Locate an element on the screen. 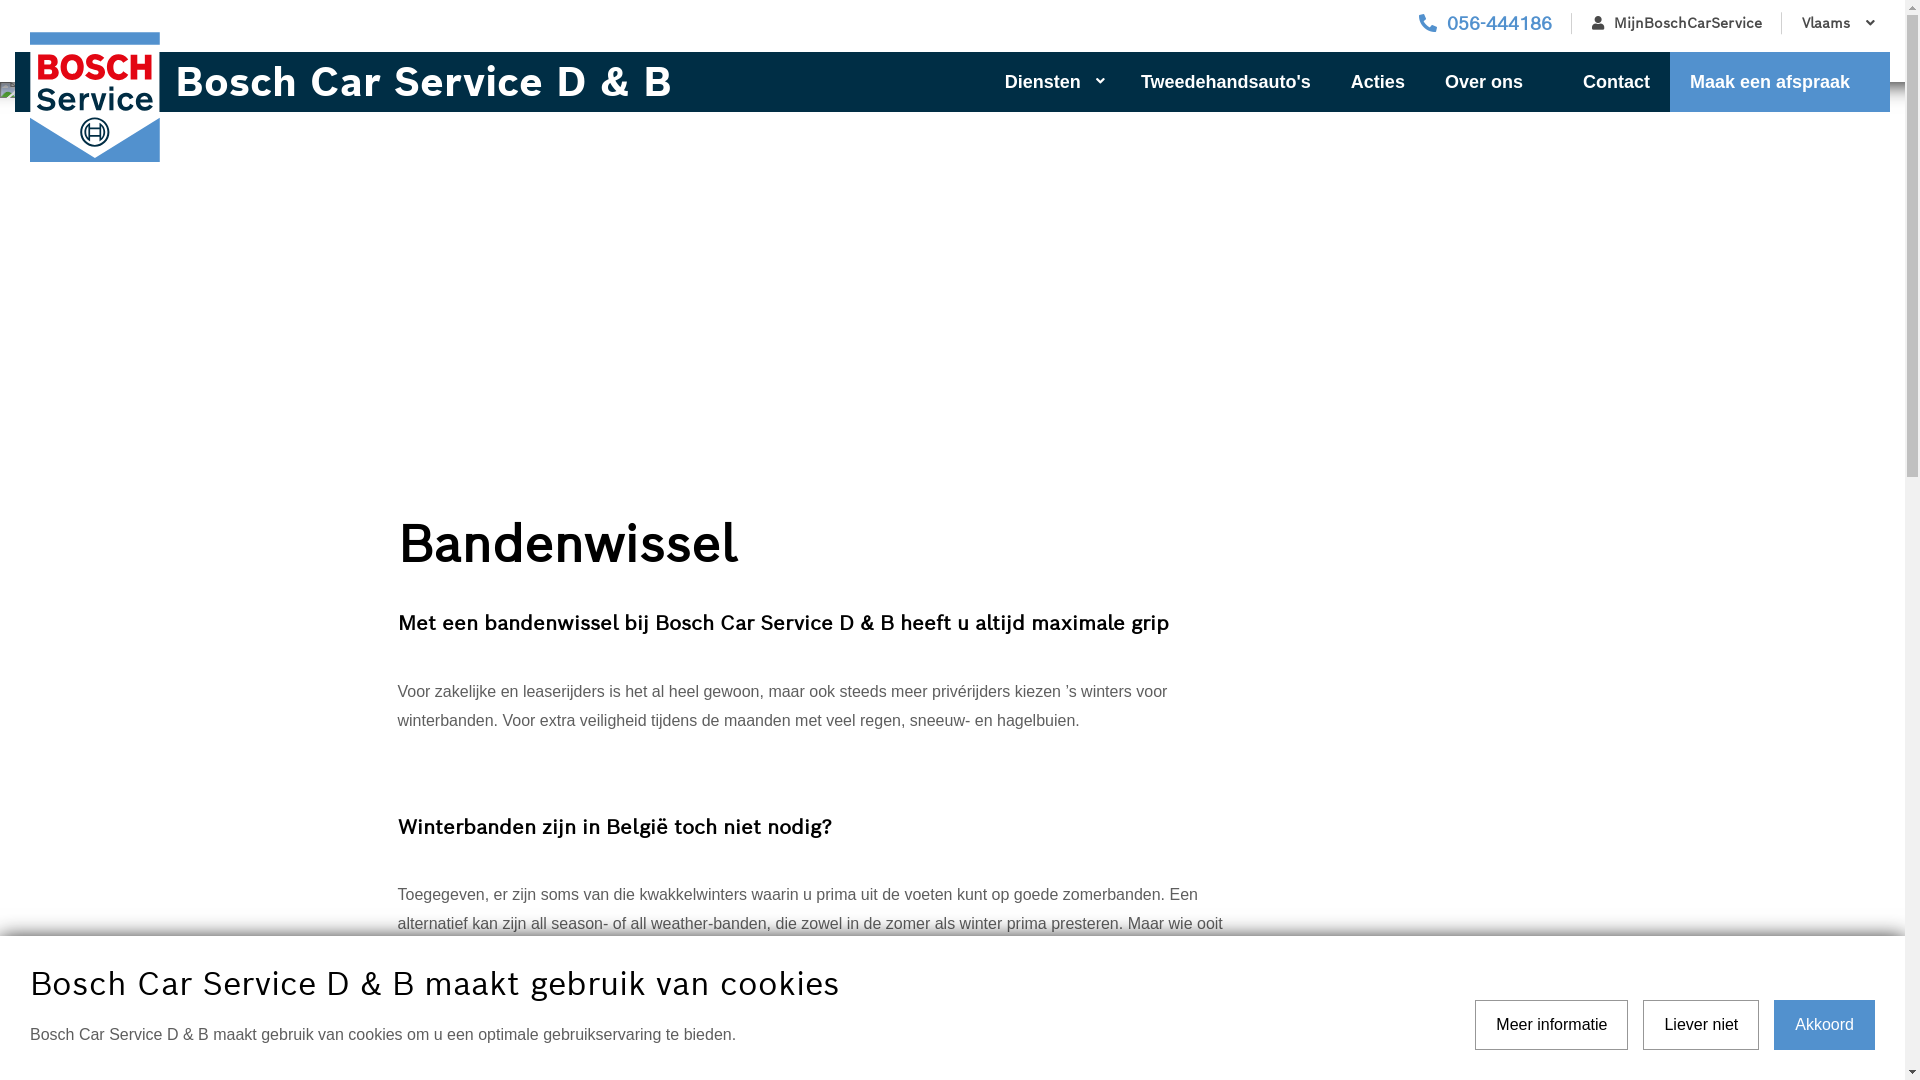 The height and width of the screenshot is (1080, 1920). Contact is located at coordinates (1616, 82).